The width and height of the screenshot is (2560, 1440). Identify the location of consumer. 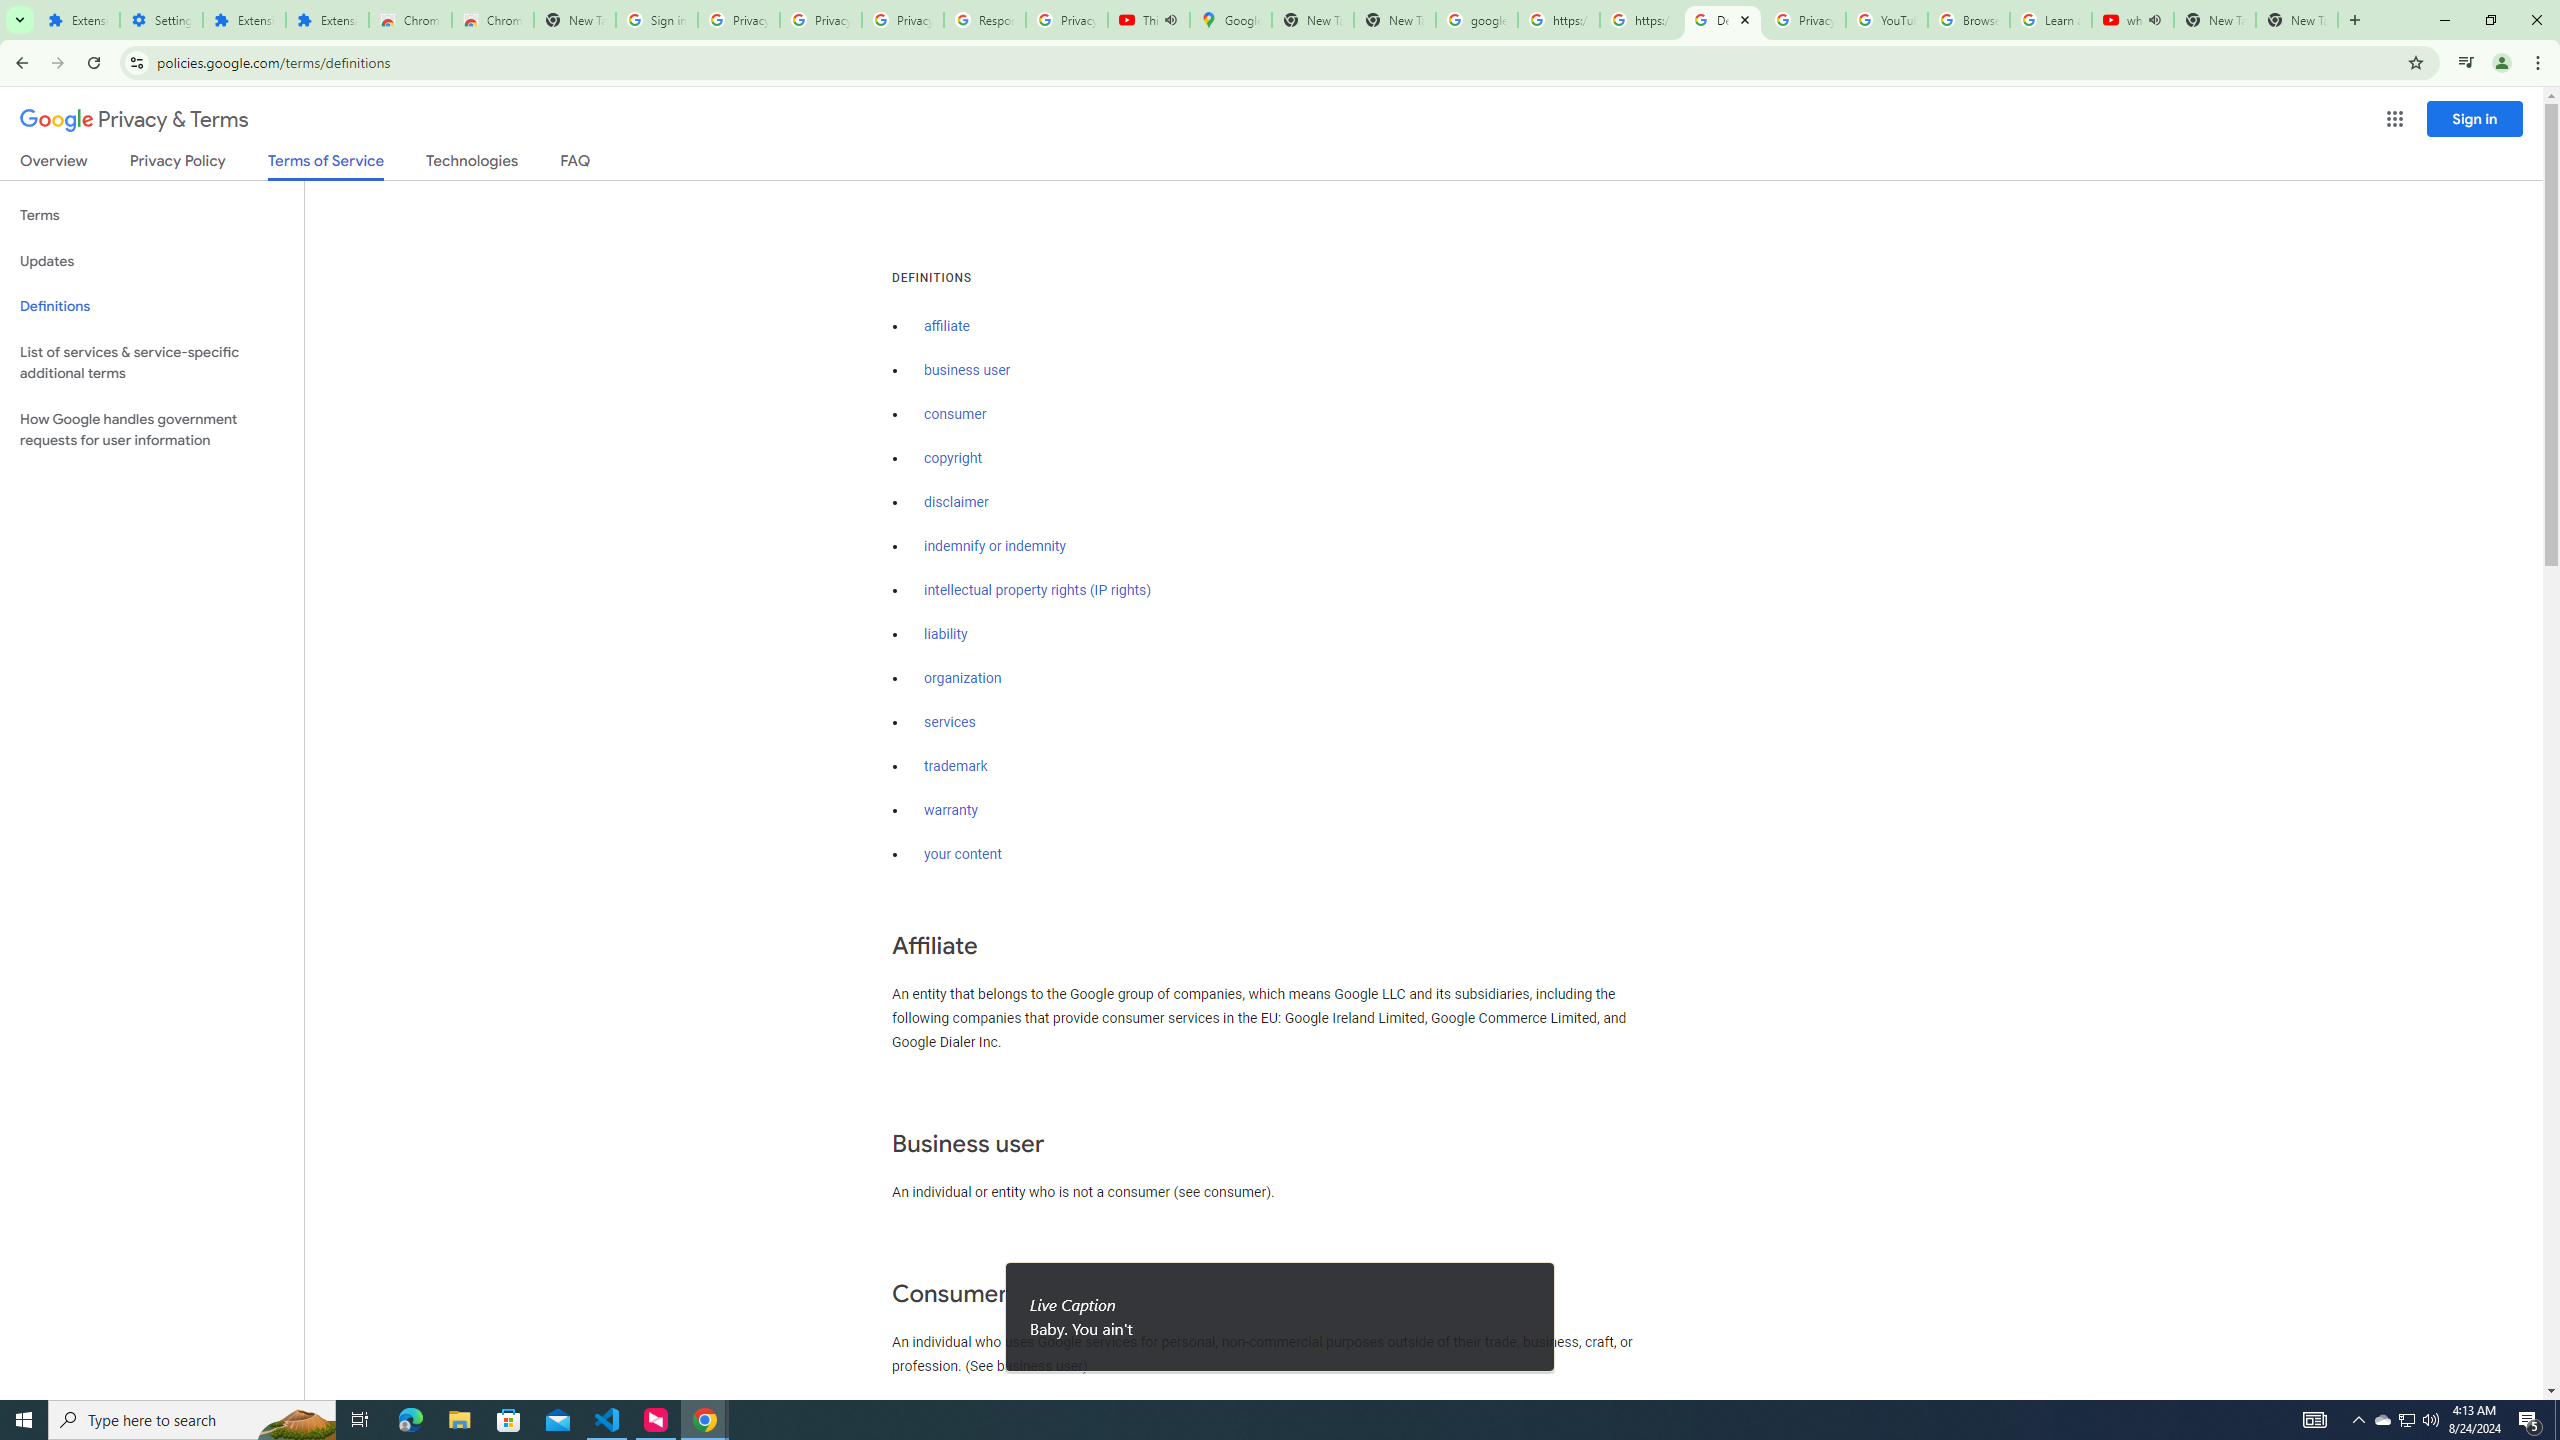
(956, 414).